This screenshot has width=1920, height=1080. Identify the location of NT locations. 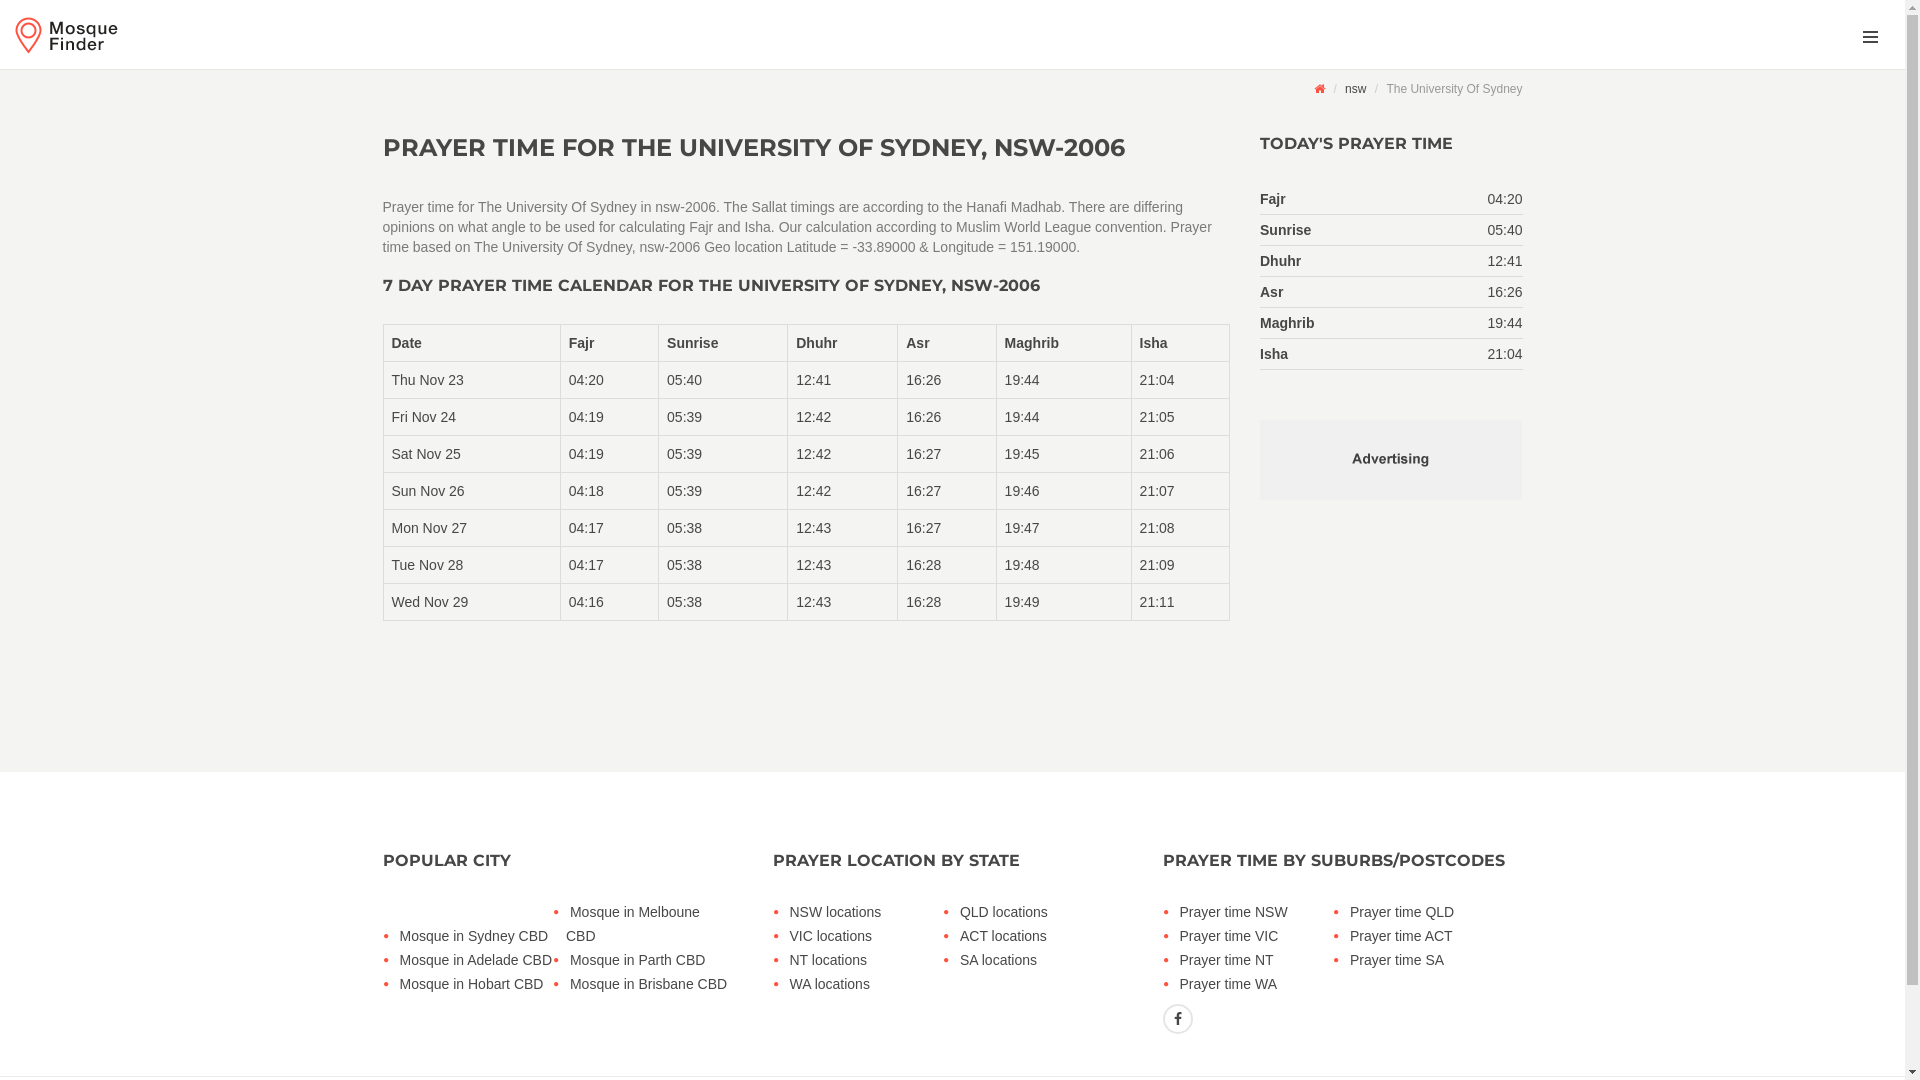
(870, 960).